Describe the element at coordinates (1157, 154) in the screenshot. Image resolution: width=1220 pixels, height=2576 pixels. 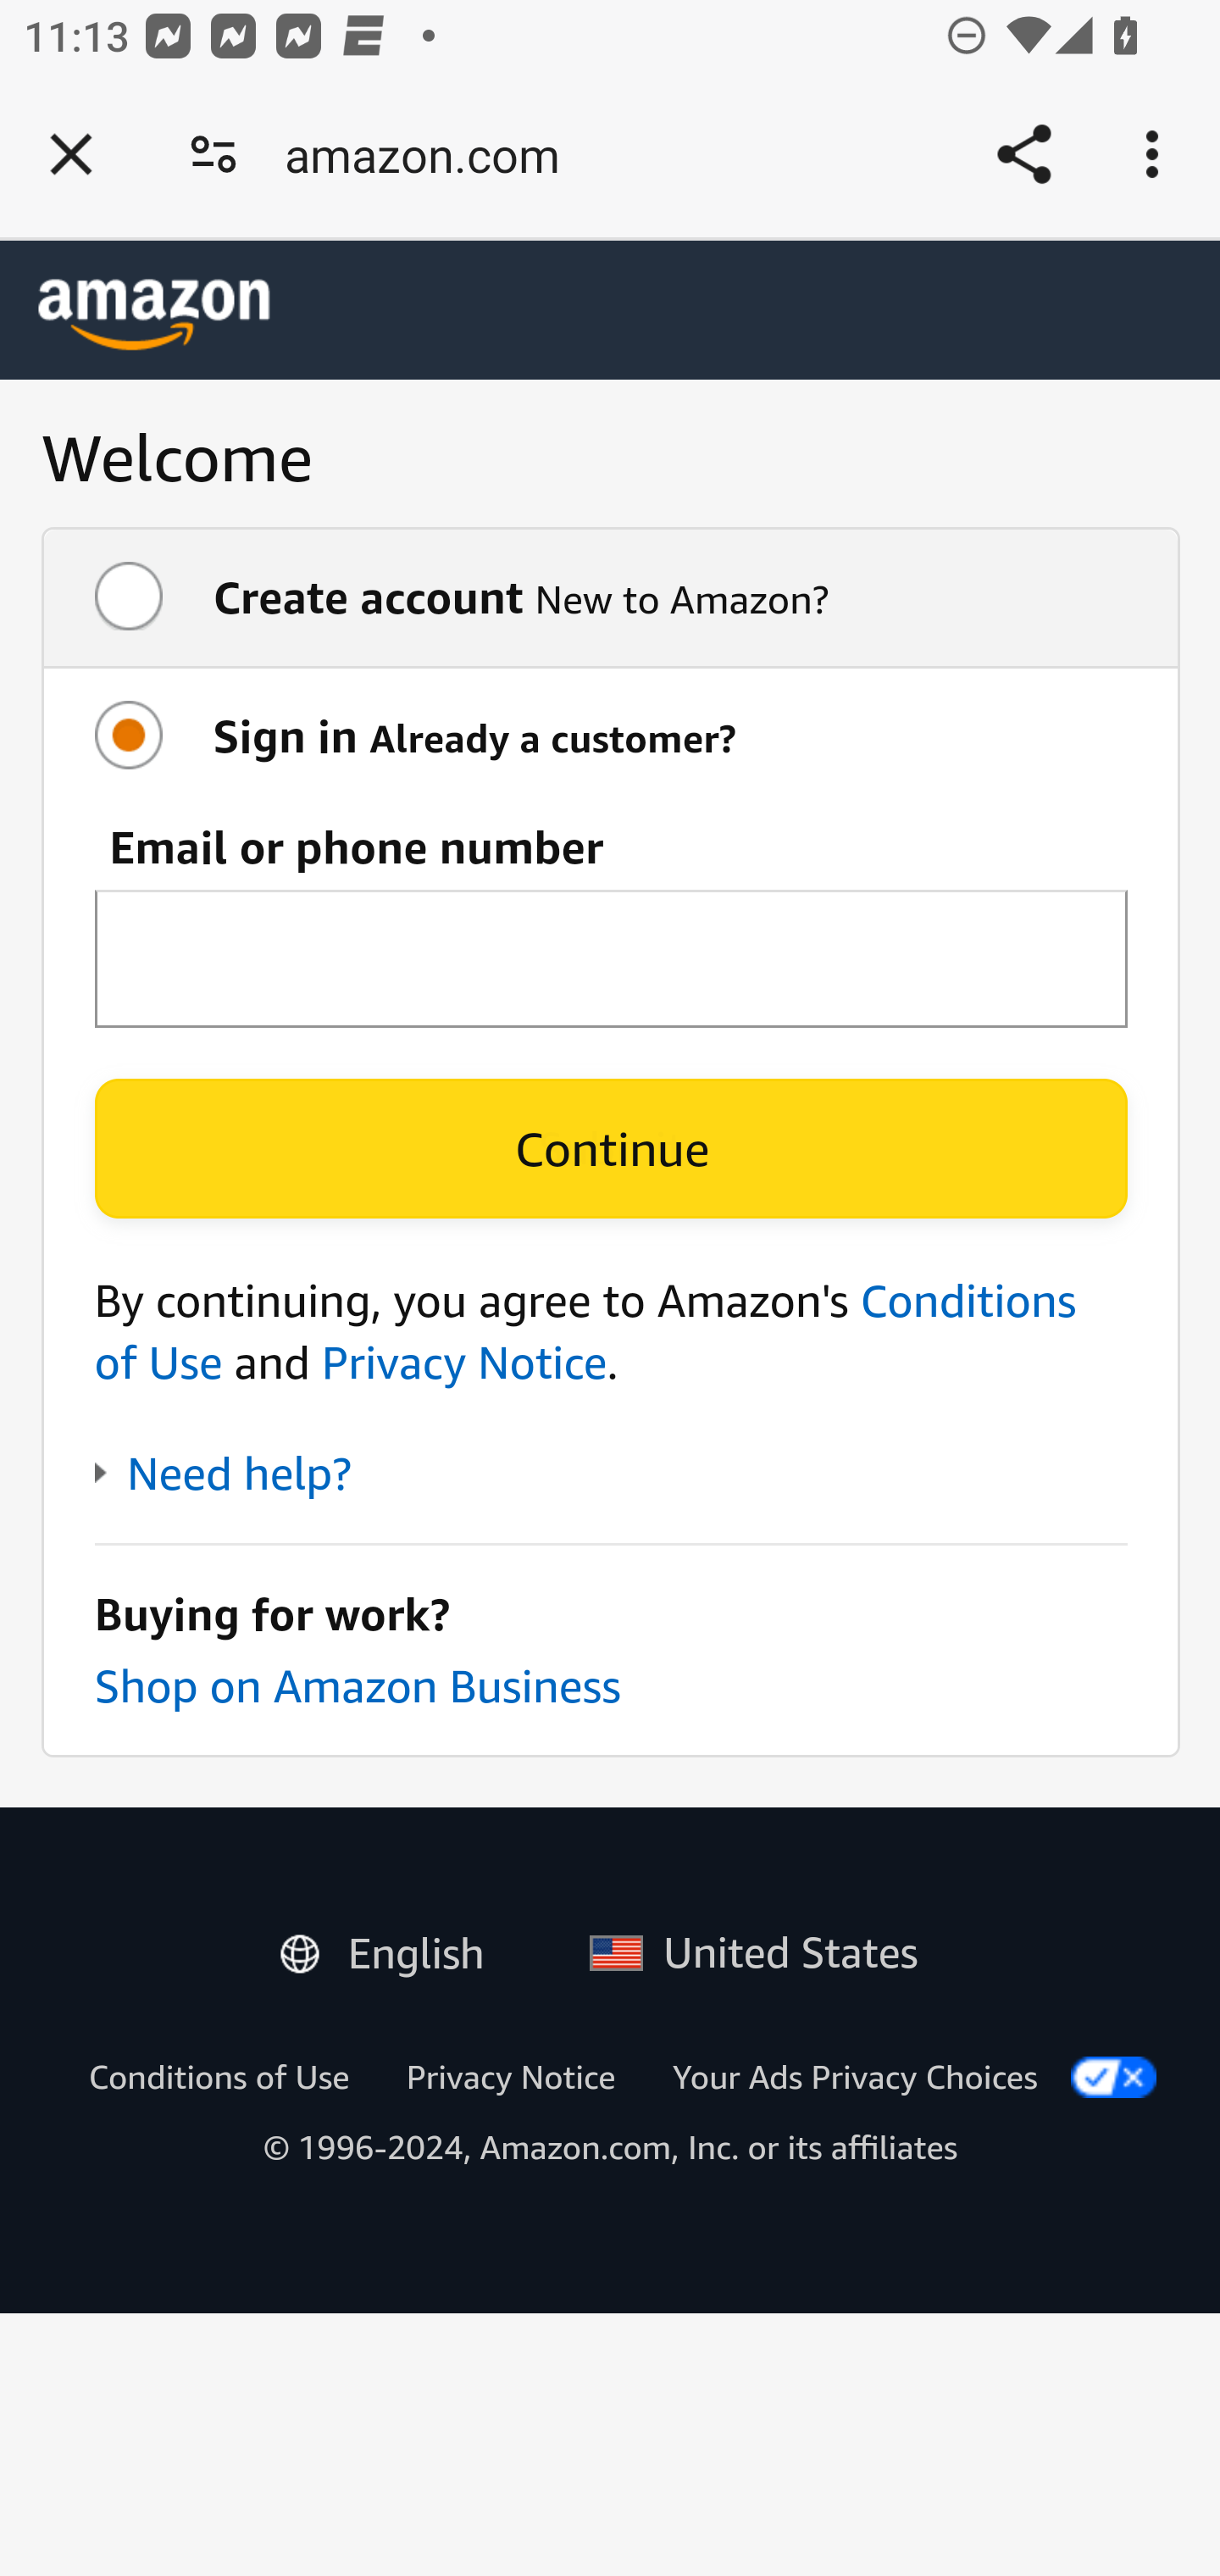
I see `Customize and control Google Chrome` at that location.